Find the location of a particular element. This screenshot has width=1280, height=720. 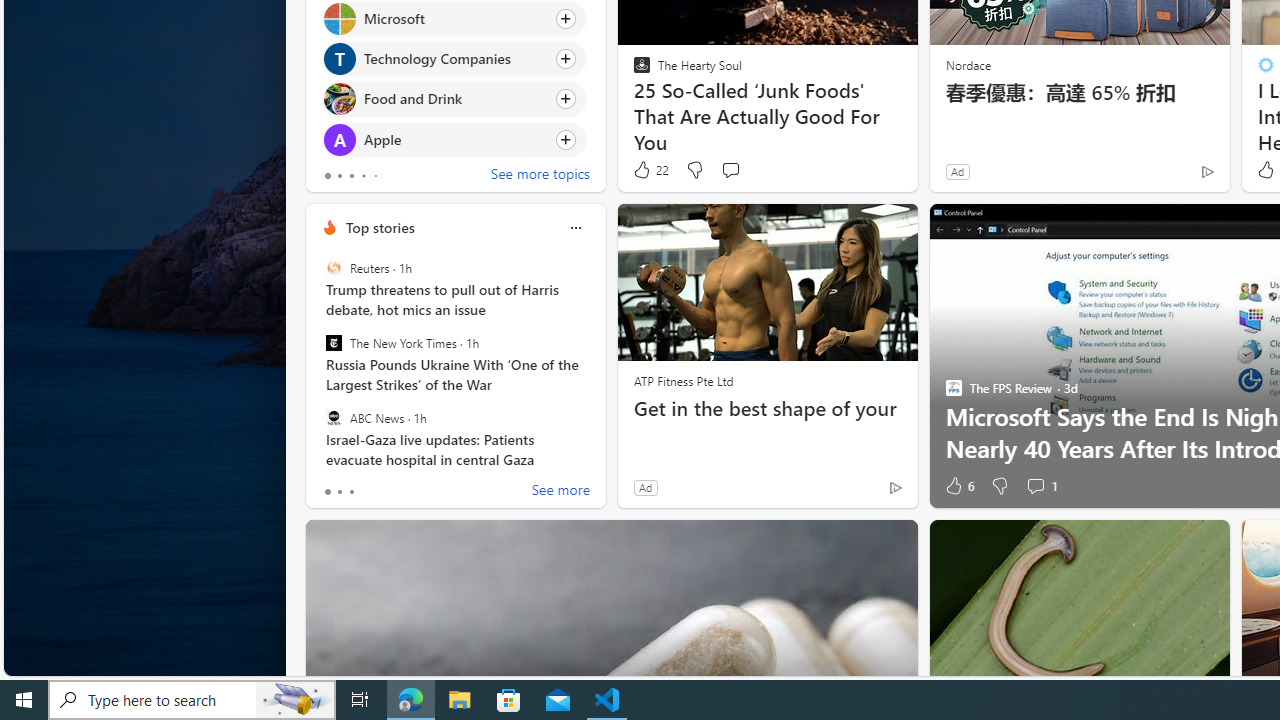

Click to follow topic Food and Drink is located at coordinates (454, 99).